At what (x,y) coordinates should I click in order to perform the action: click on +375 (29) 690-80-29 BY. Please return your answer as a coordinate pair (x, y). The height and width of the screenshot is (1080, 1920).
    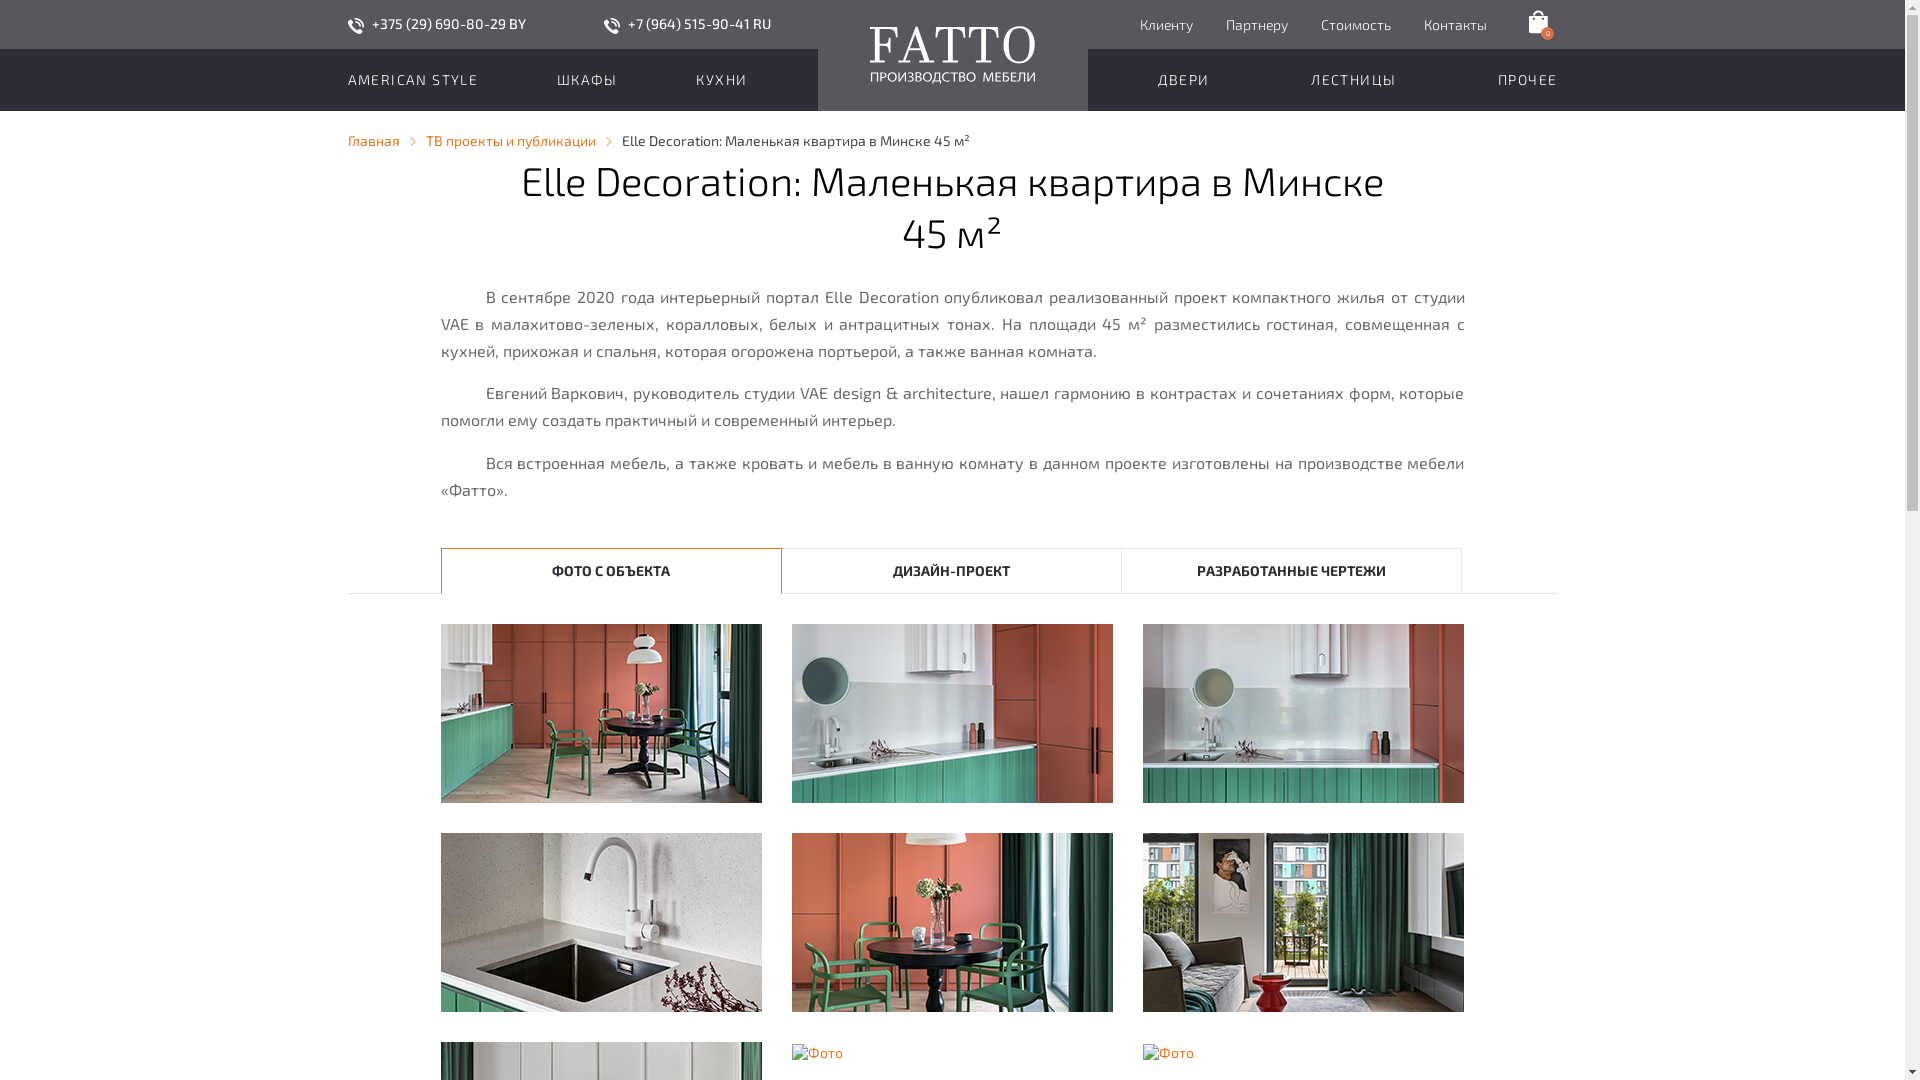
    Looking at the image, I should click on (449, 24).